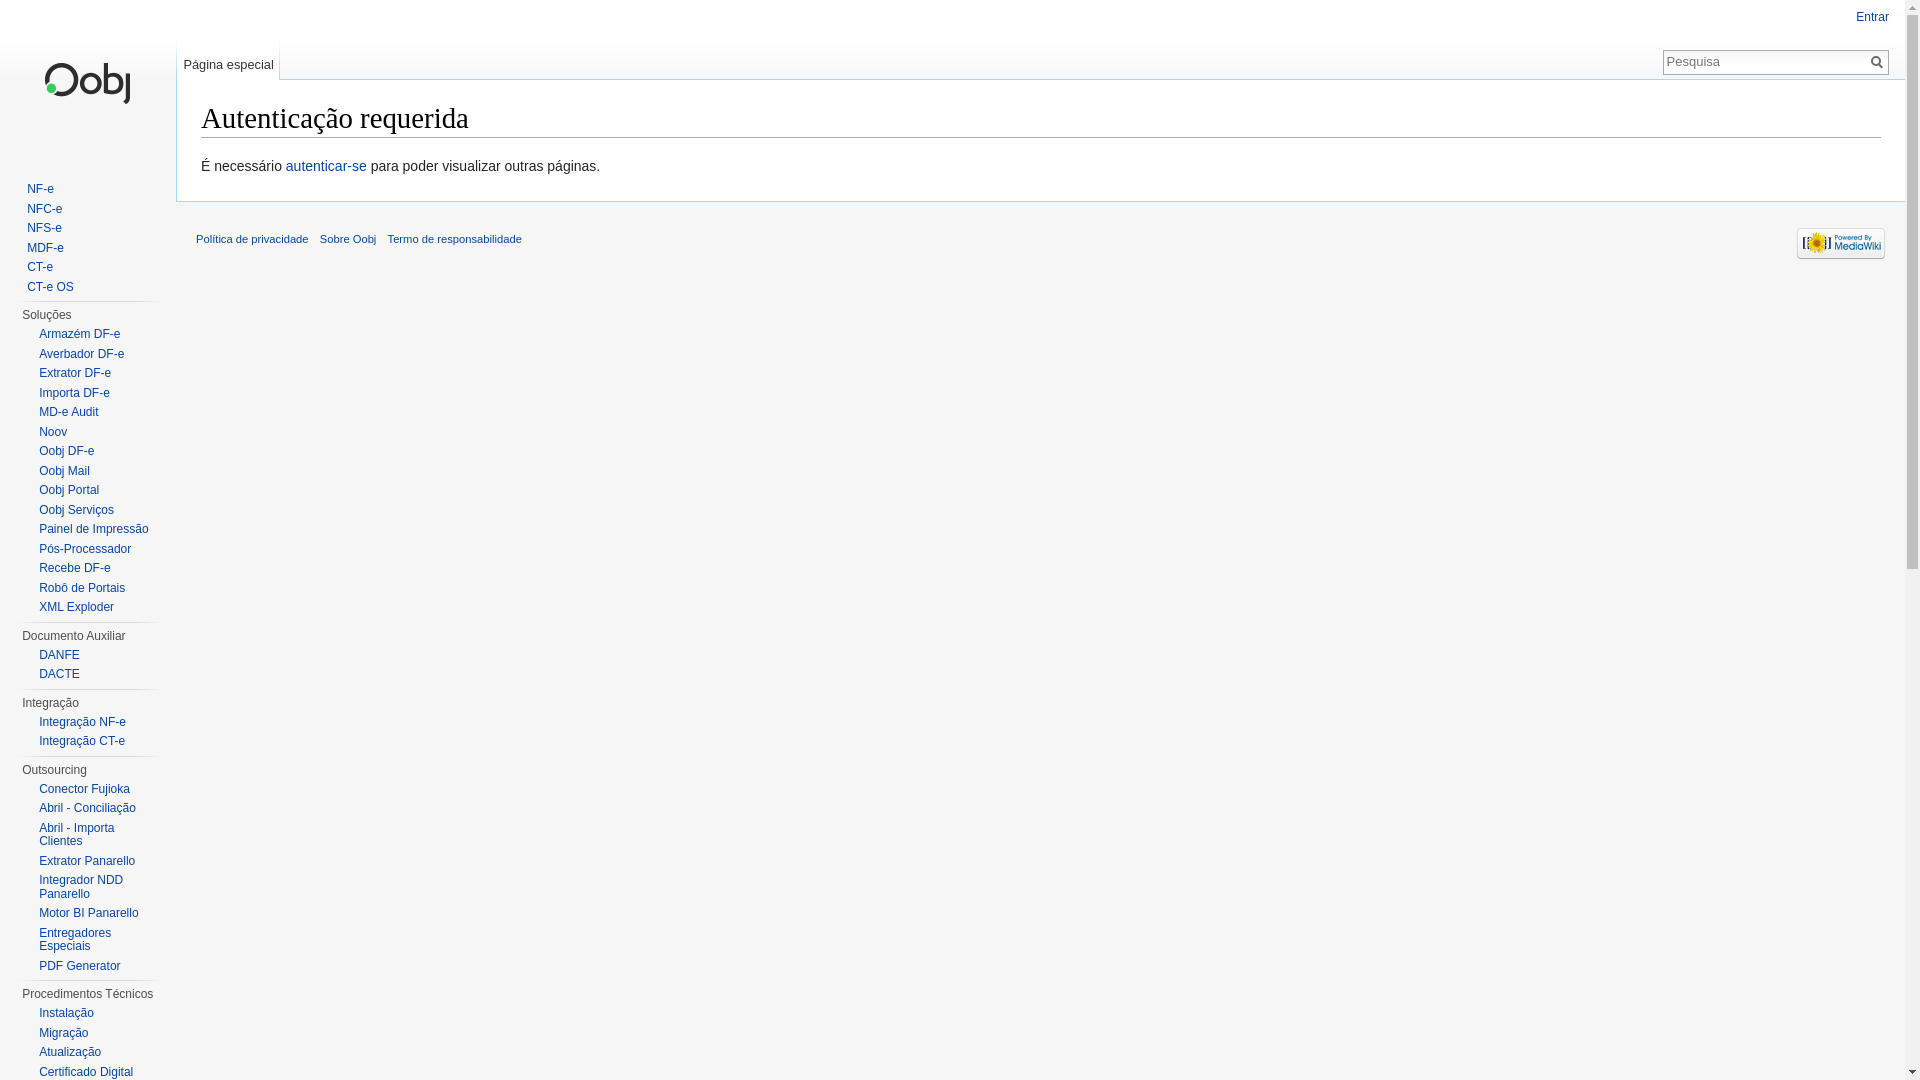 This screenshot has width=1920, height=1080. Describe the element at coordinates (60, 655) in the screenshot. I see `DANFE` at that location.